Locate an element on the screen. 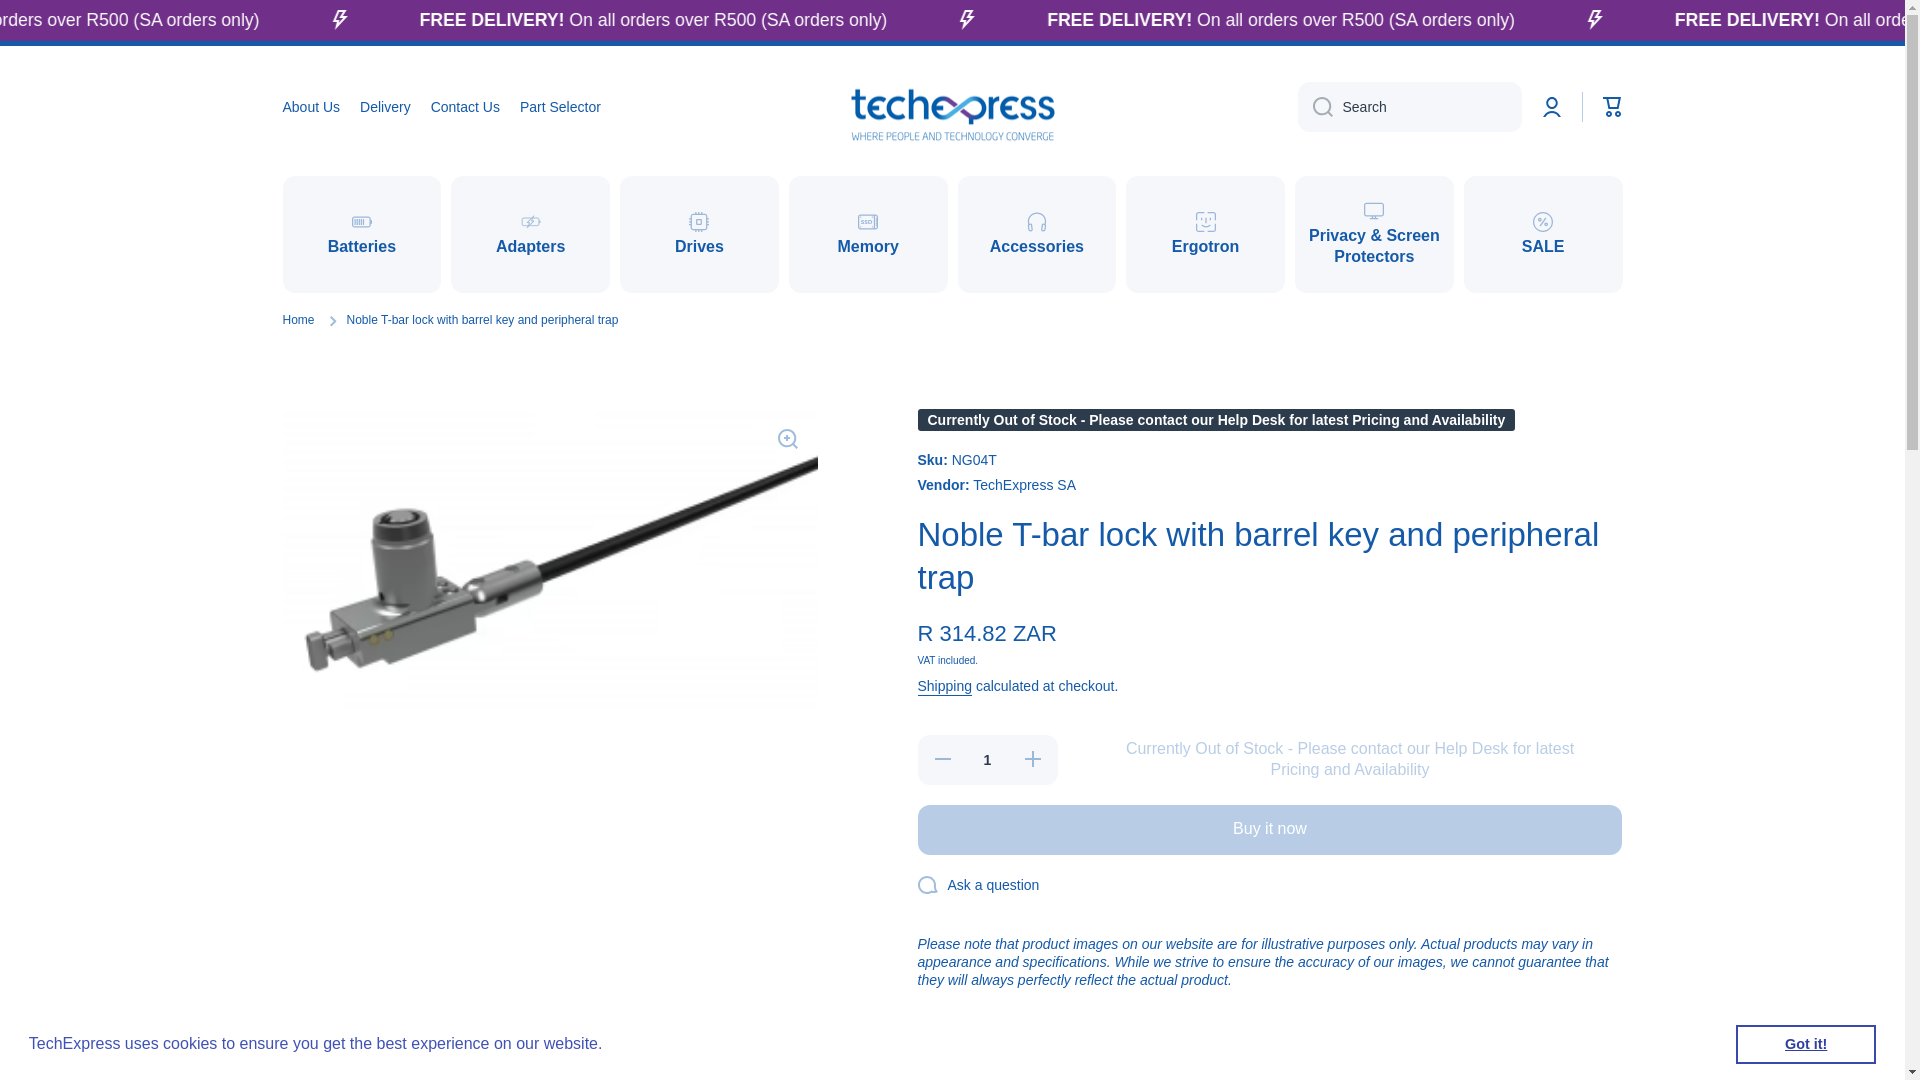 Image resolution: width=1920 pixels, height=1080 pixels. Adapters is located at coordinates (530, 234).